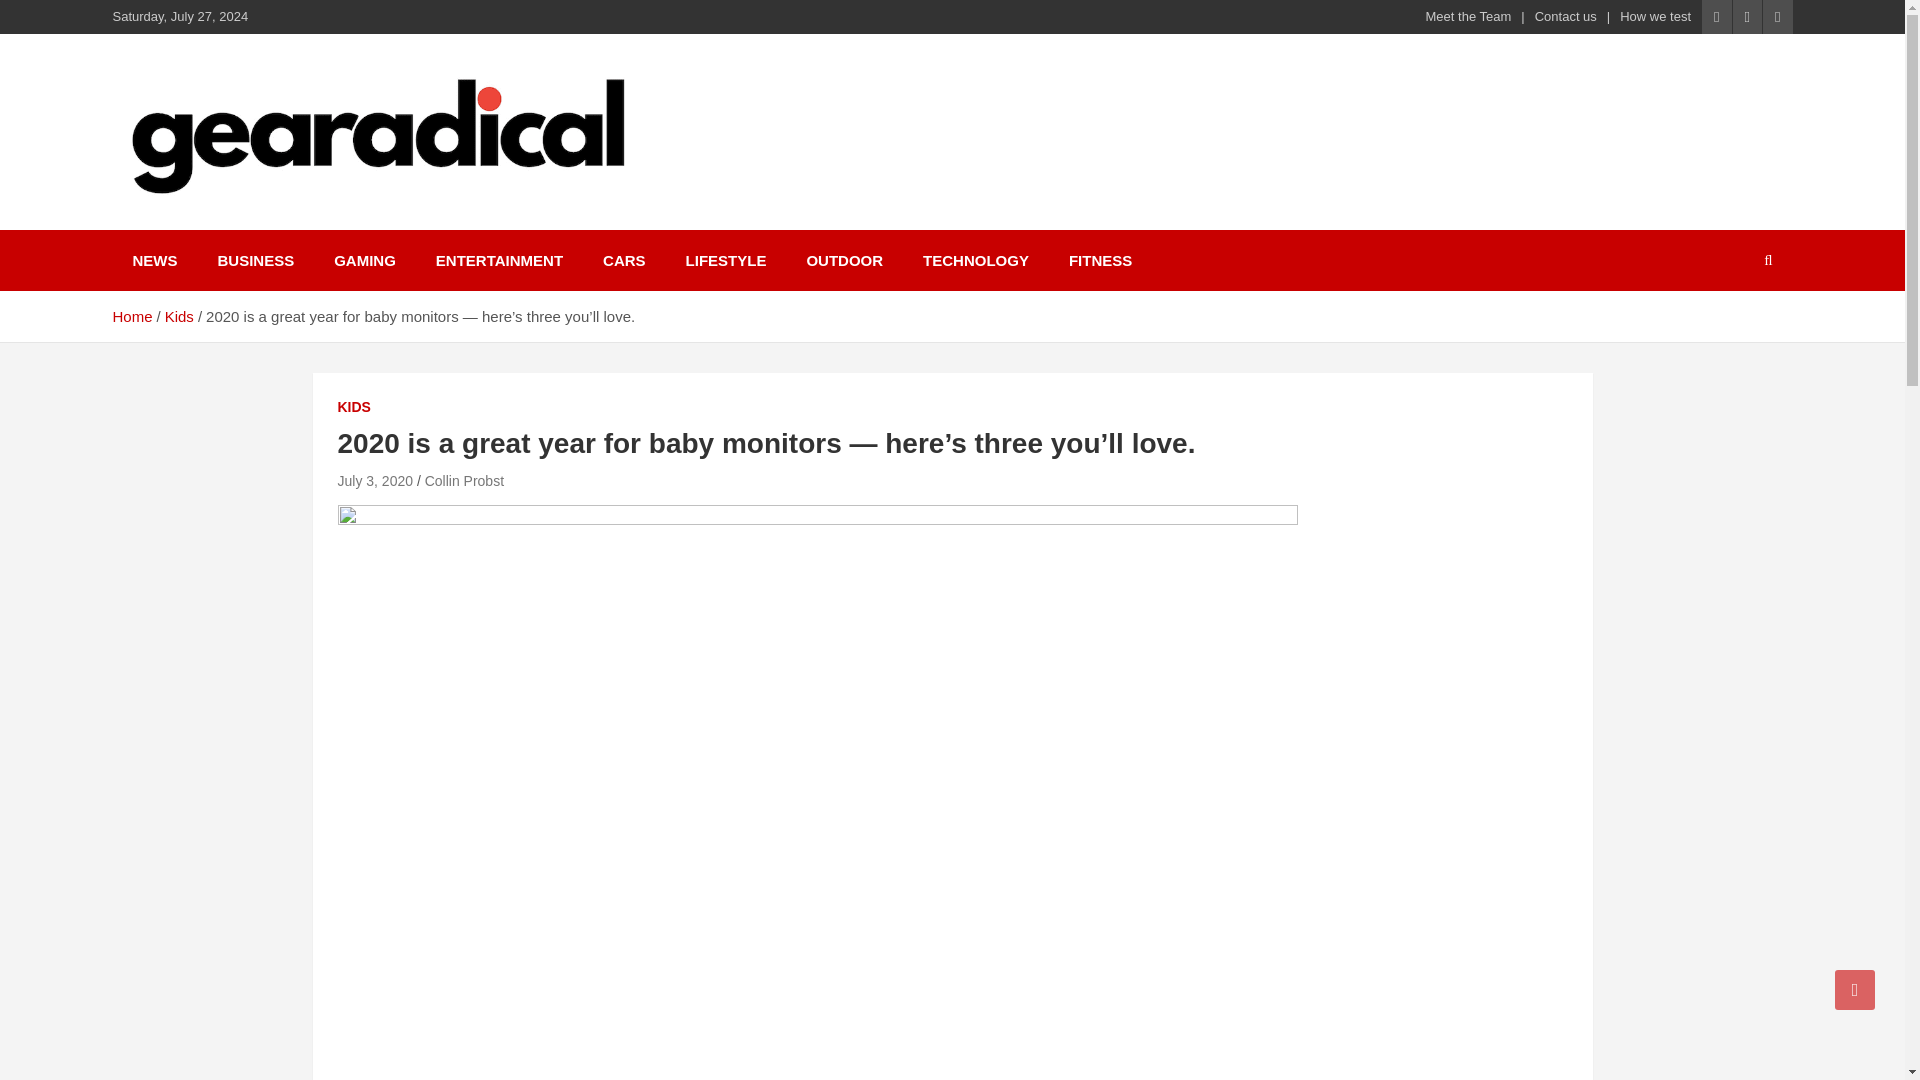  What do you see at coordinates (1656, 16) in the screenshot?
I see `How we test` at bounding box center [1656, 16].